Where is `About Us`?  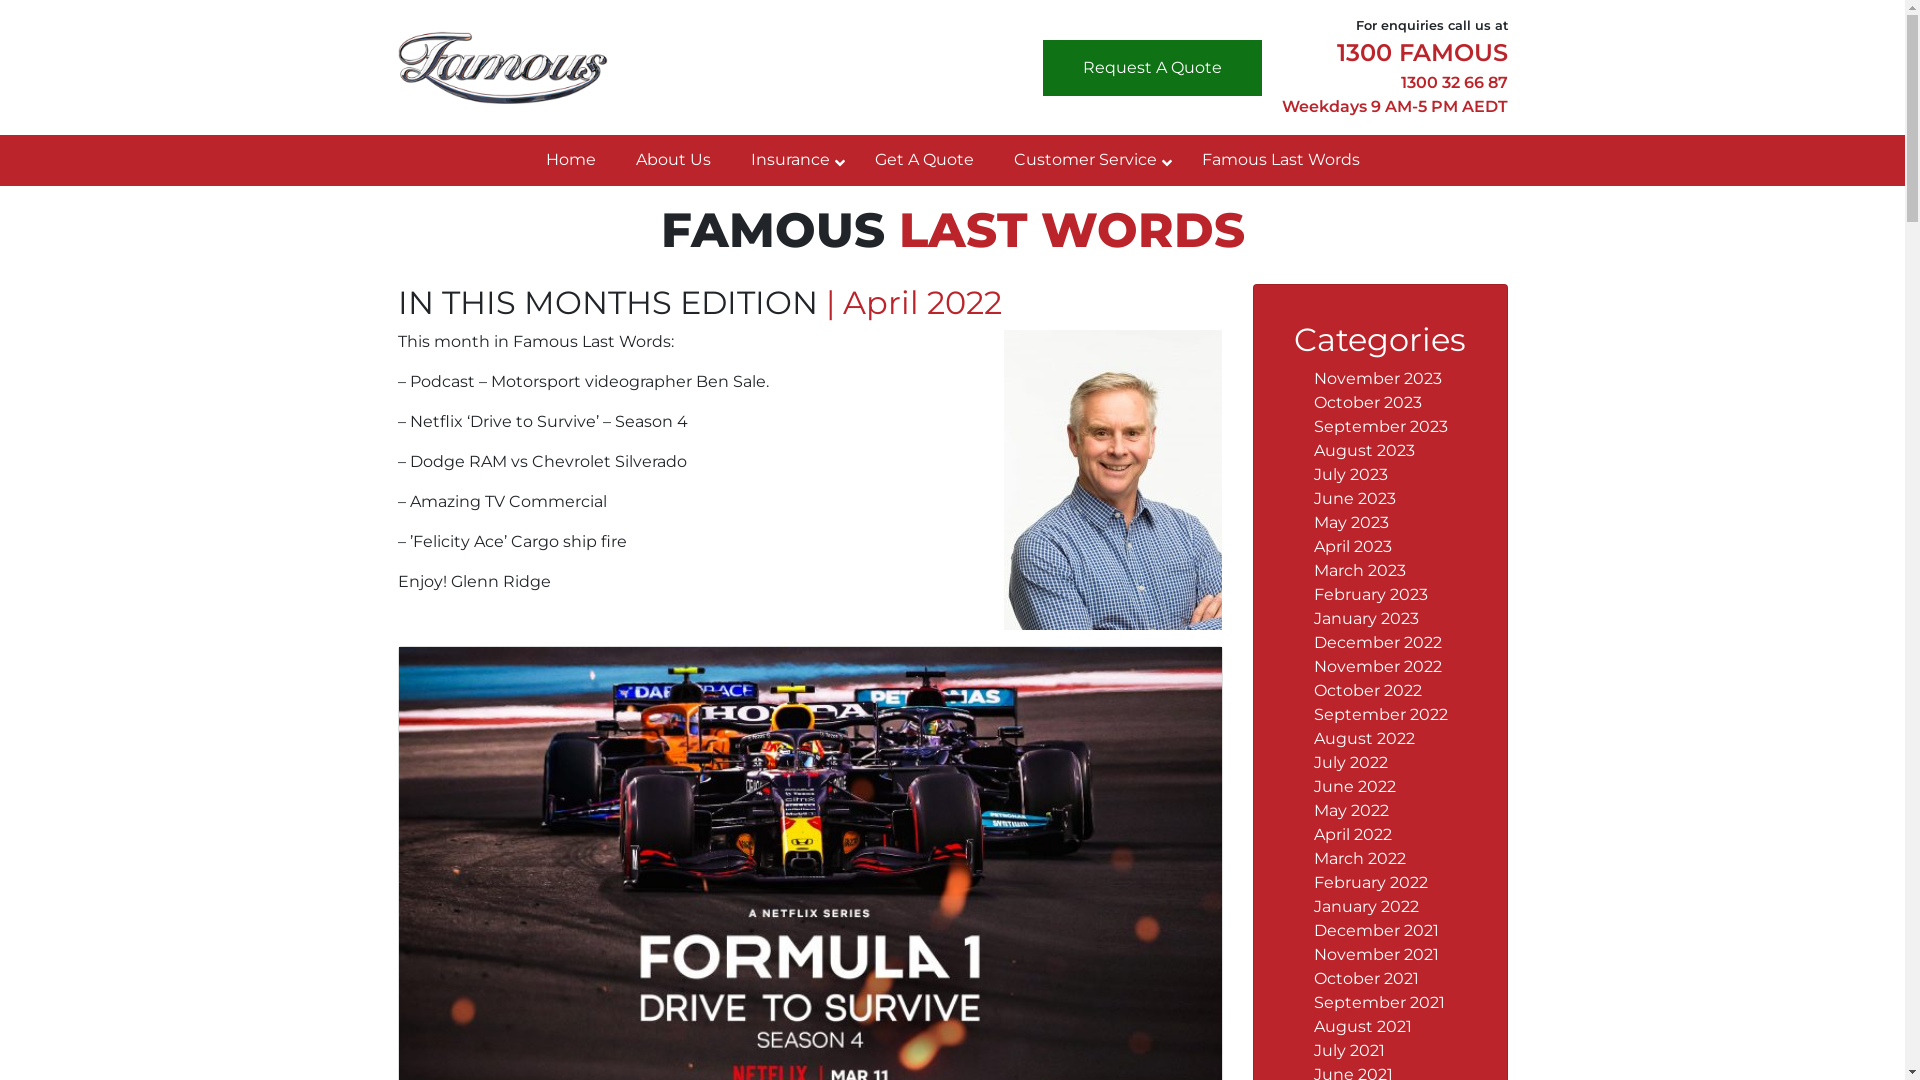
About Us is located at coordinates (674, 160).